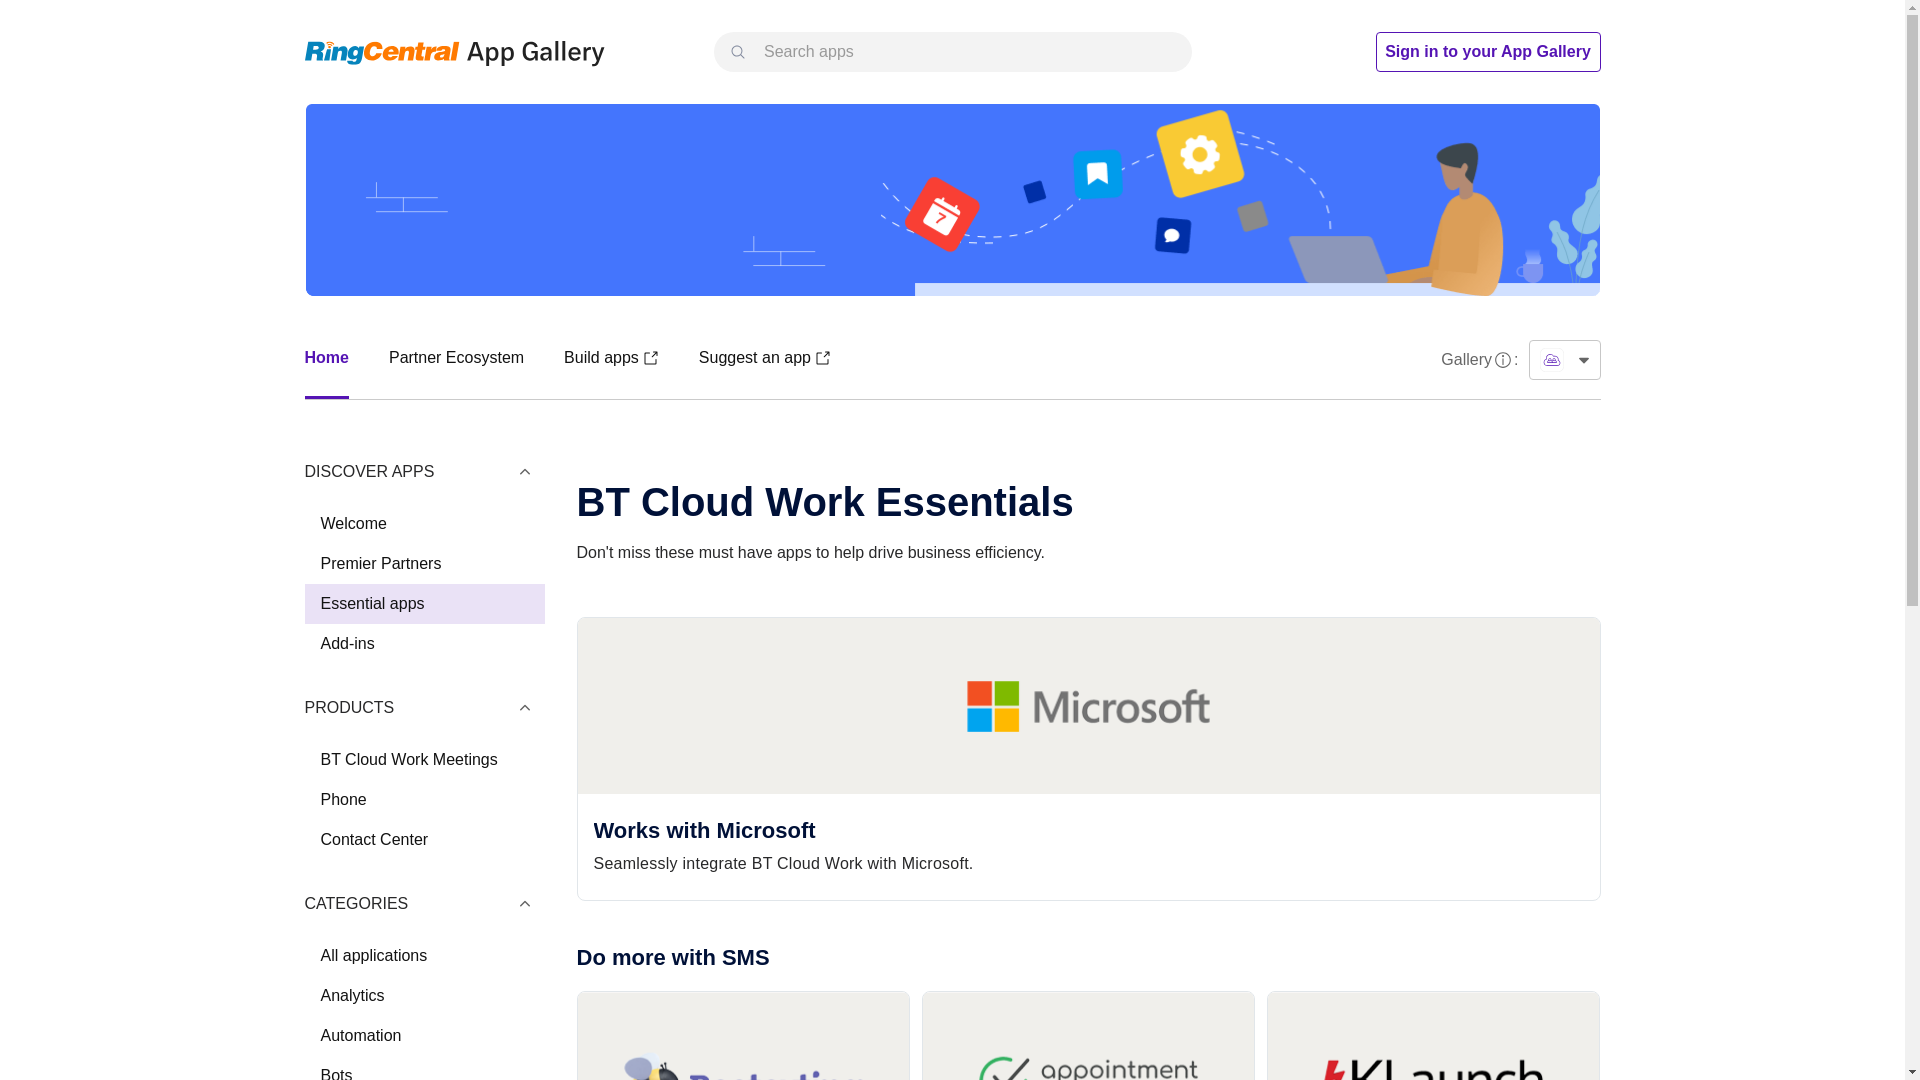  What do you see at coordinates (374, 838) in the screenshot?
I see `Contact Center` at bounding box center [374, 838].